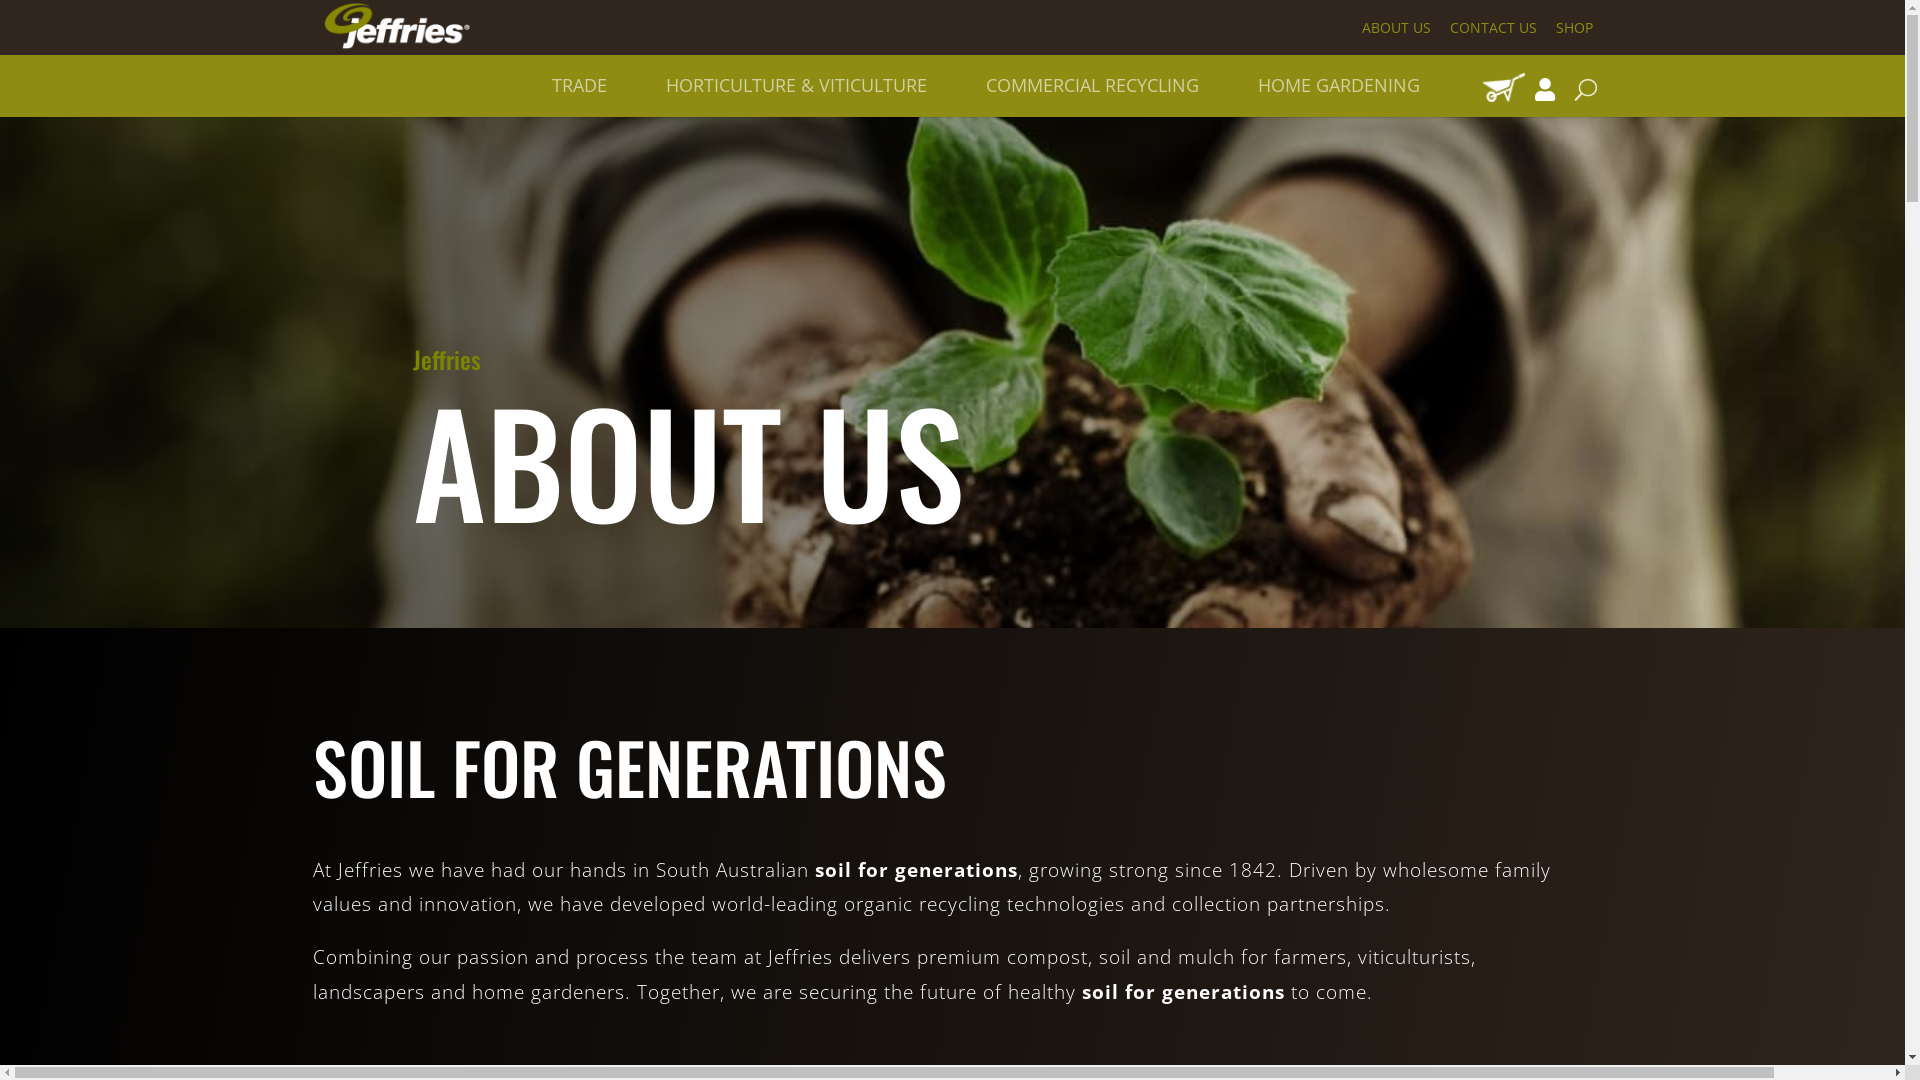 This screenshot has height=1080, width=1920. What do you see at coordinates (1494, 32) in the screenshot?
I see `CONTACT US` at bounding box center [1494, 32].